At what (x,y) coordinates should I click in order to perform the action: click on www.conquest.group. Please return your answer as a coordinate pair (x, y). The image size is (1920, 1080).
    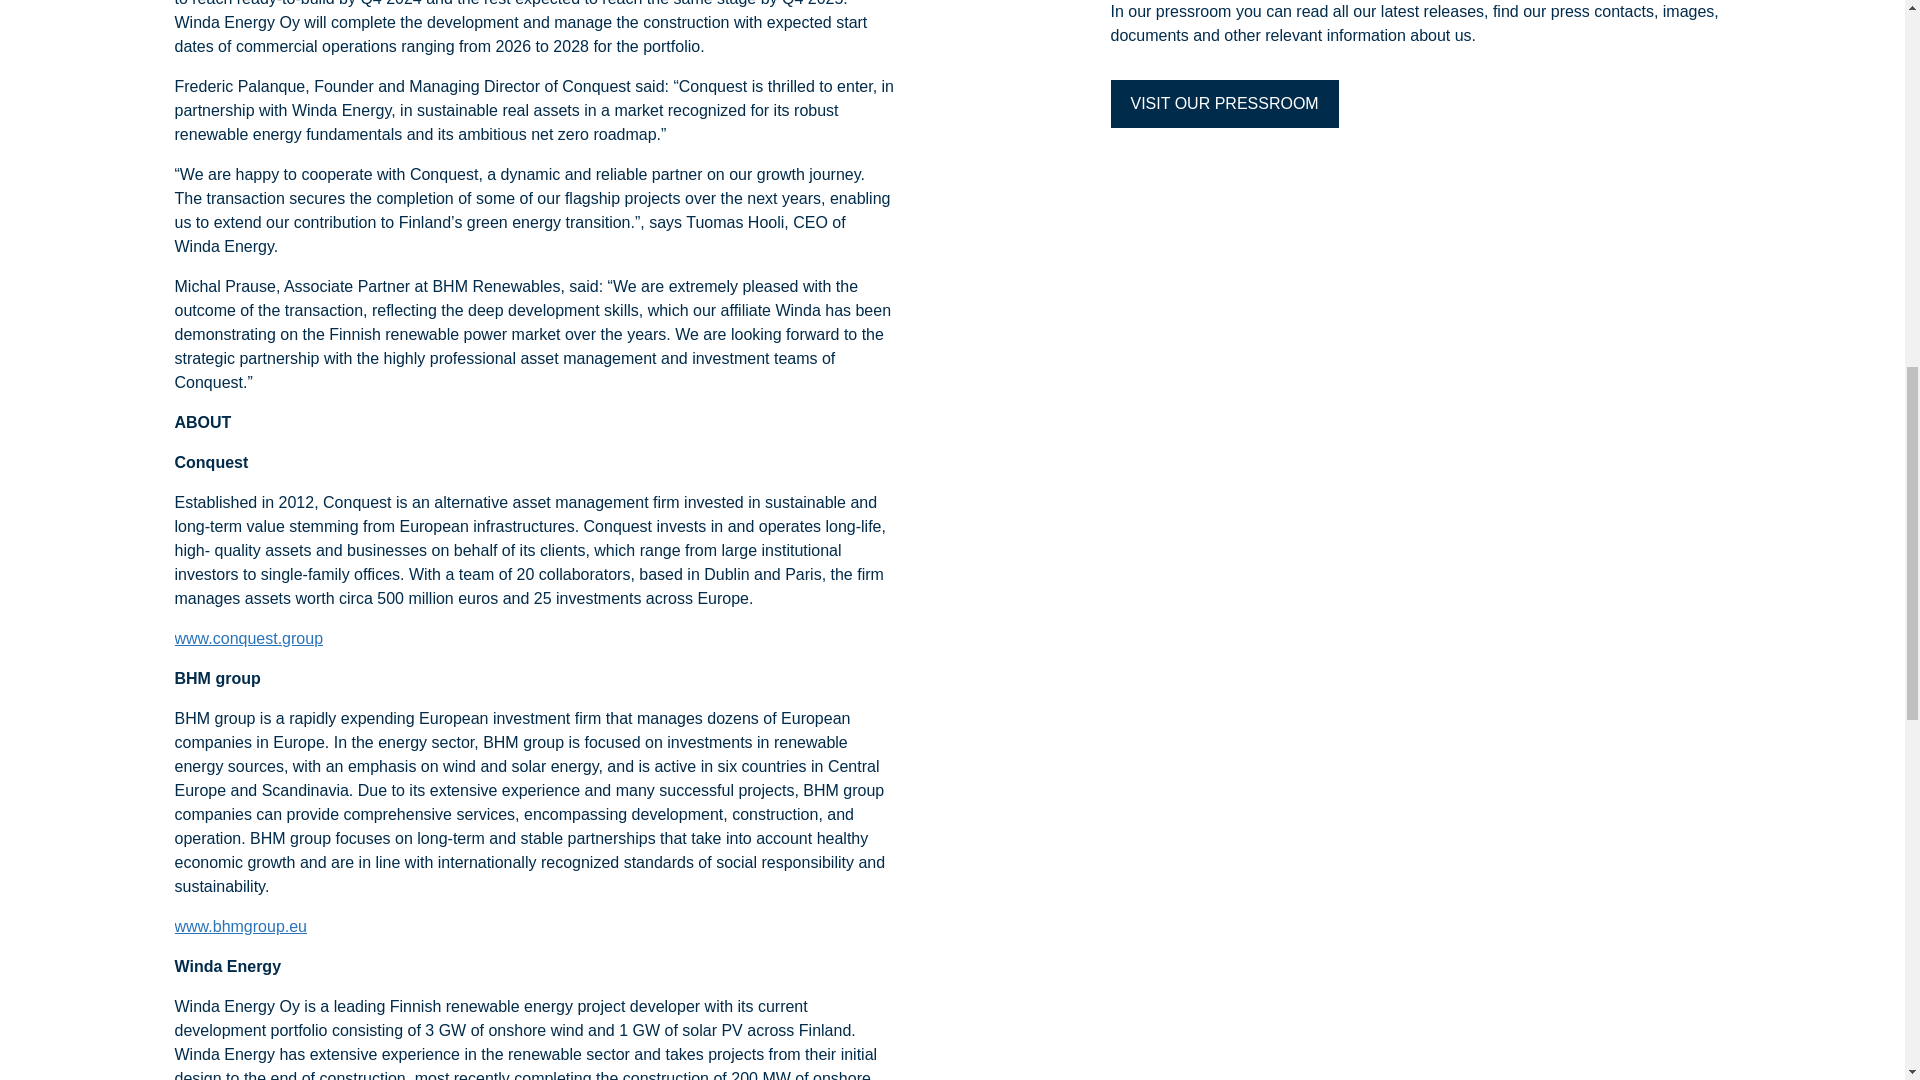
    Looking at the image, I should click on (248, 639).